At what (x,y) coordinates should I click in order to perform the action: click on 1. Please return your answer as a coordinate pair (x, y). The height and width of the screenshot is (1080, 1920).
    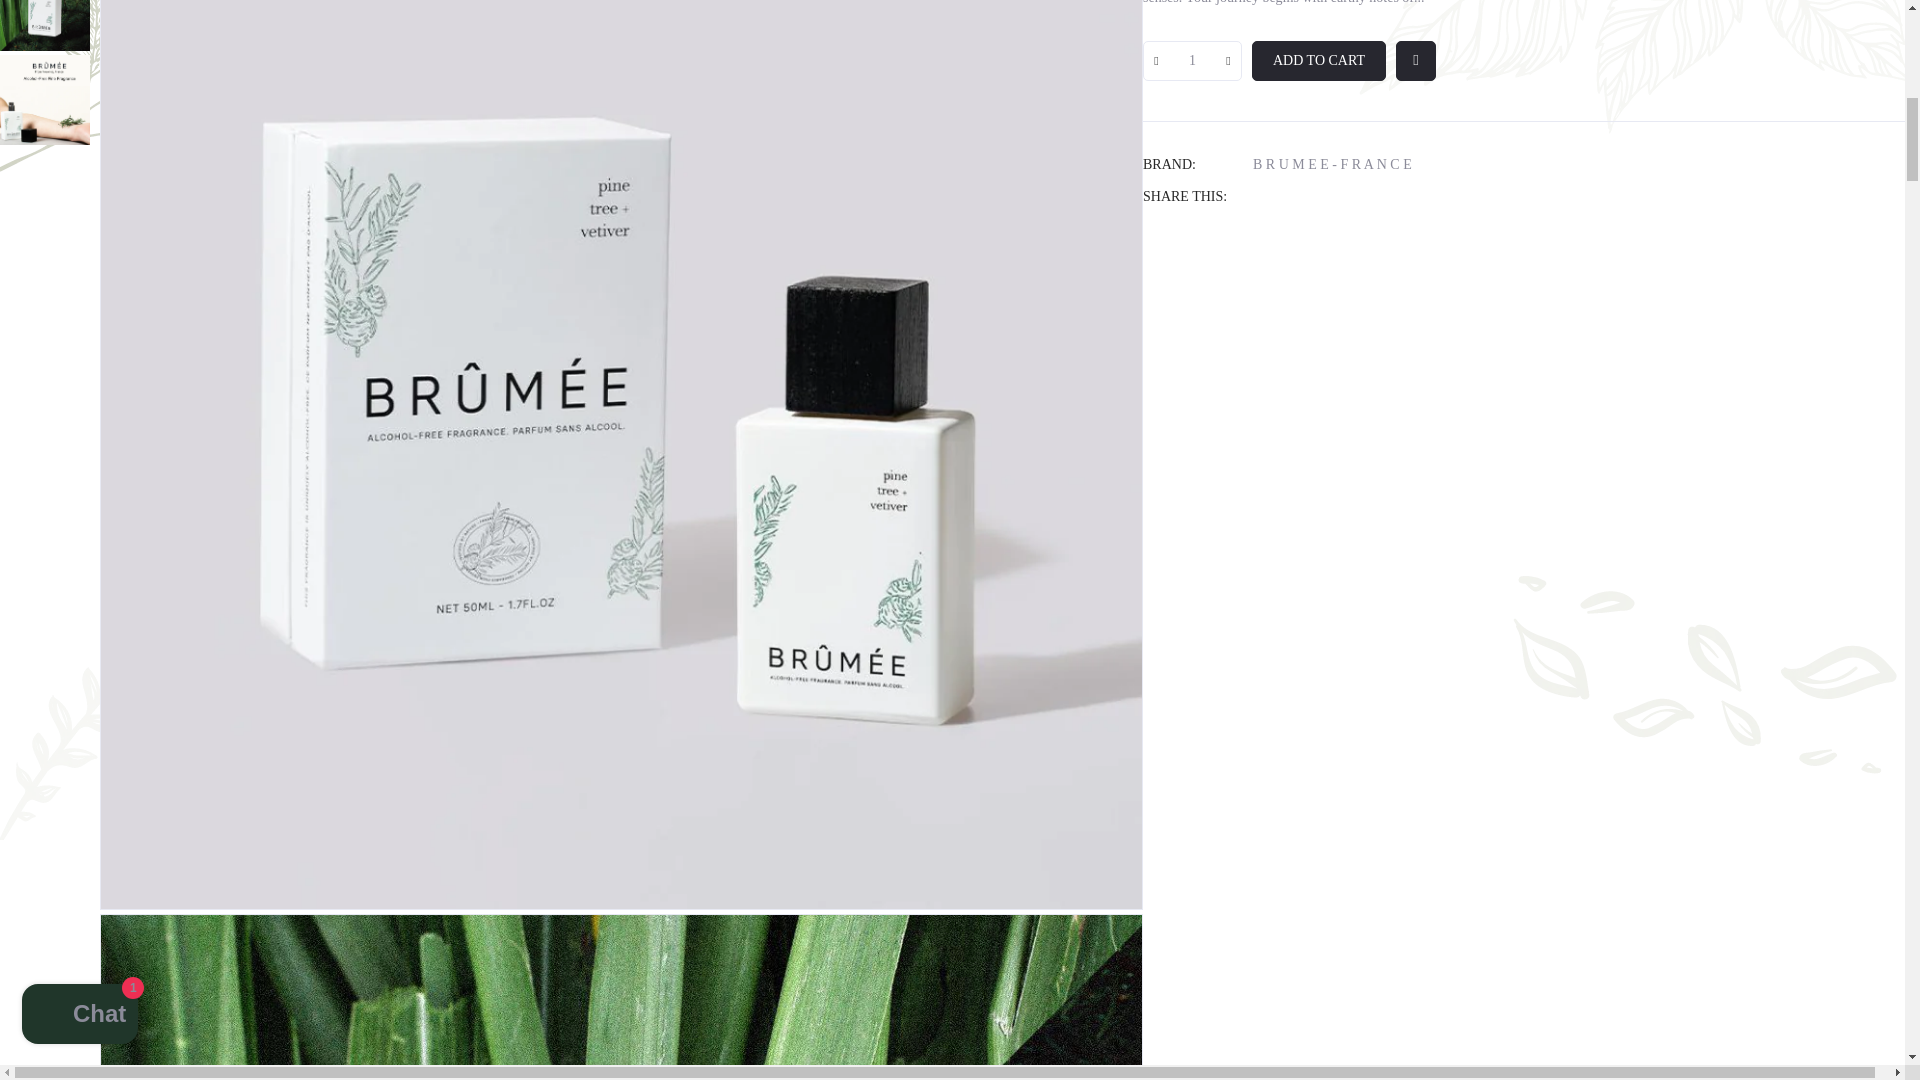
    Looking at the image, I should click on (1192, 60).